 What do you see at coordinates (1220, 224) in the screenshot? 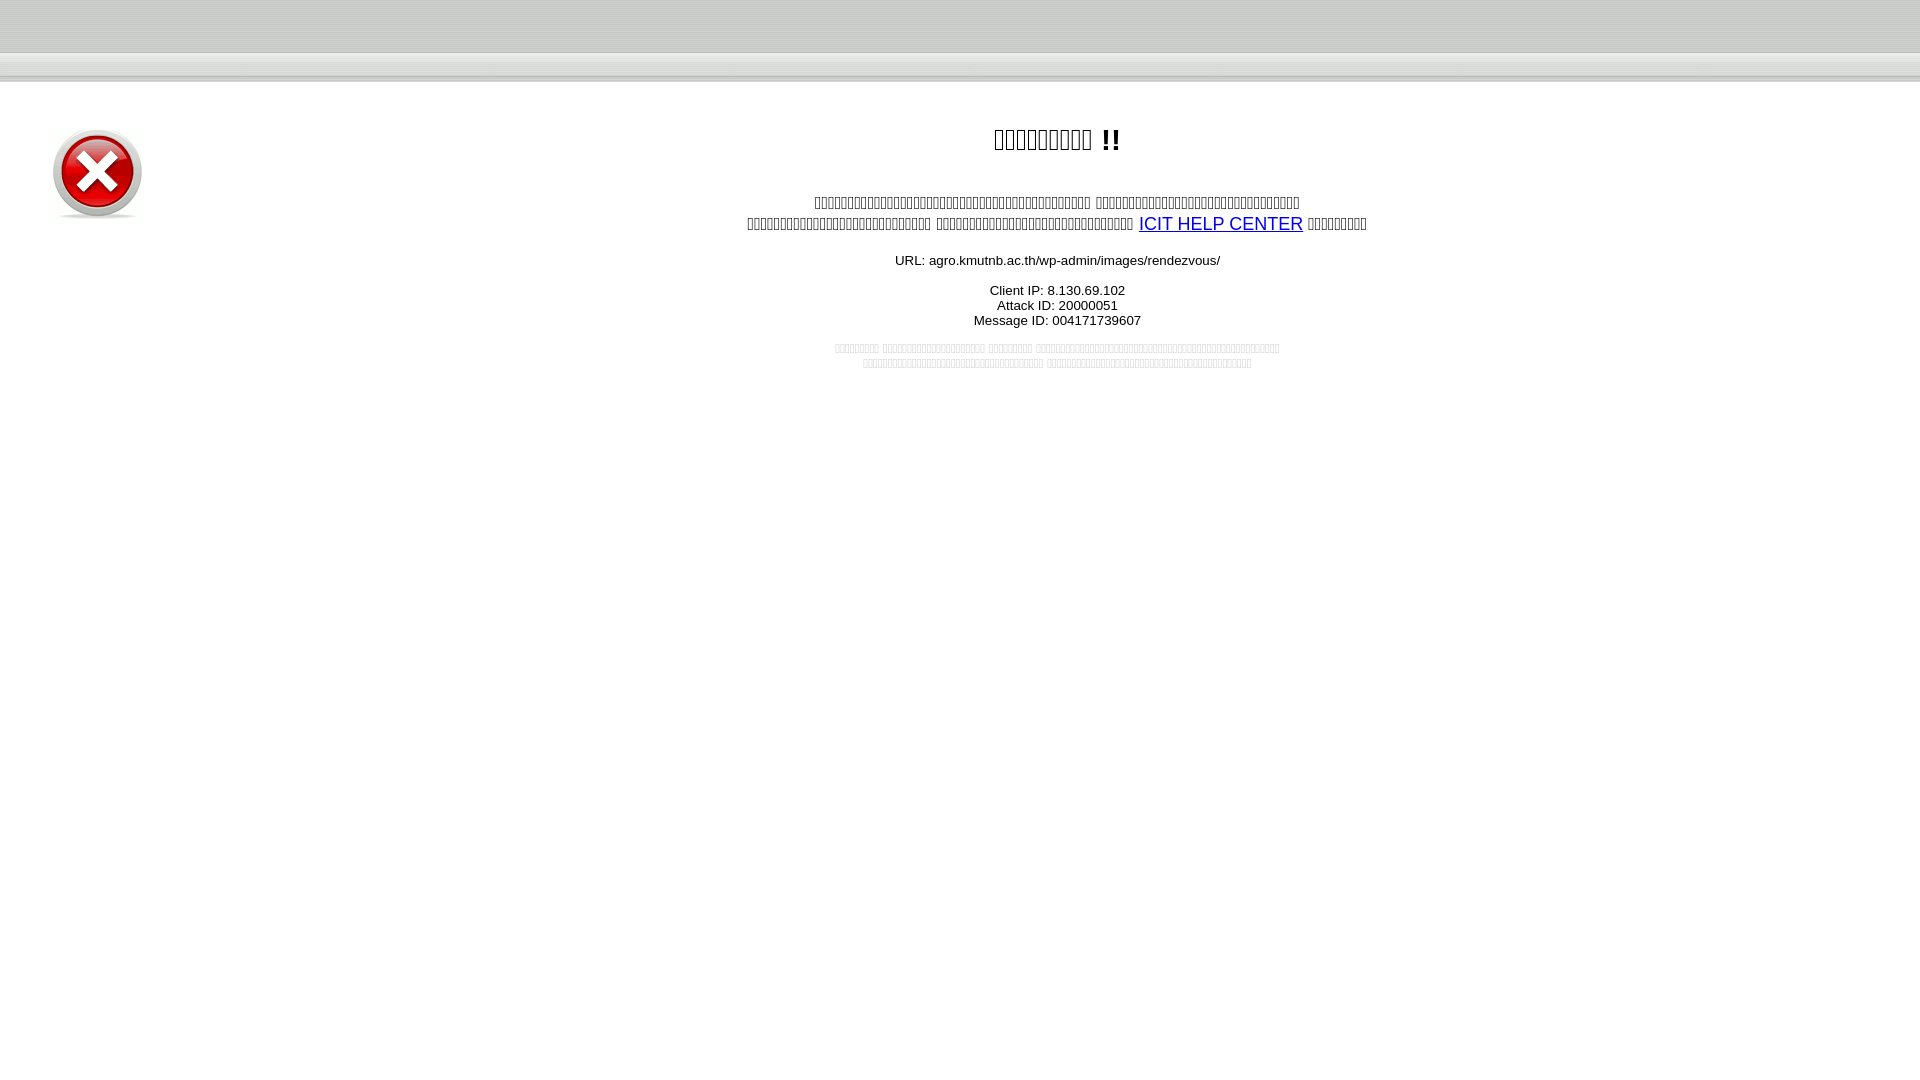
I see `ICIT HELP CENTER` at bounding box center [1220, 224].